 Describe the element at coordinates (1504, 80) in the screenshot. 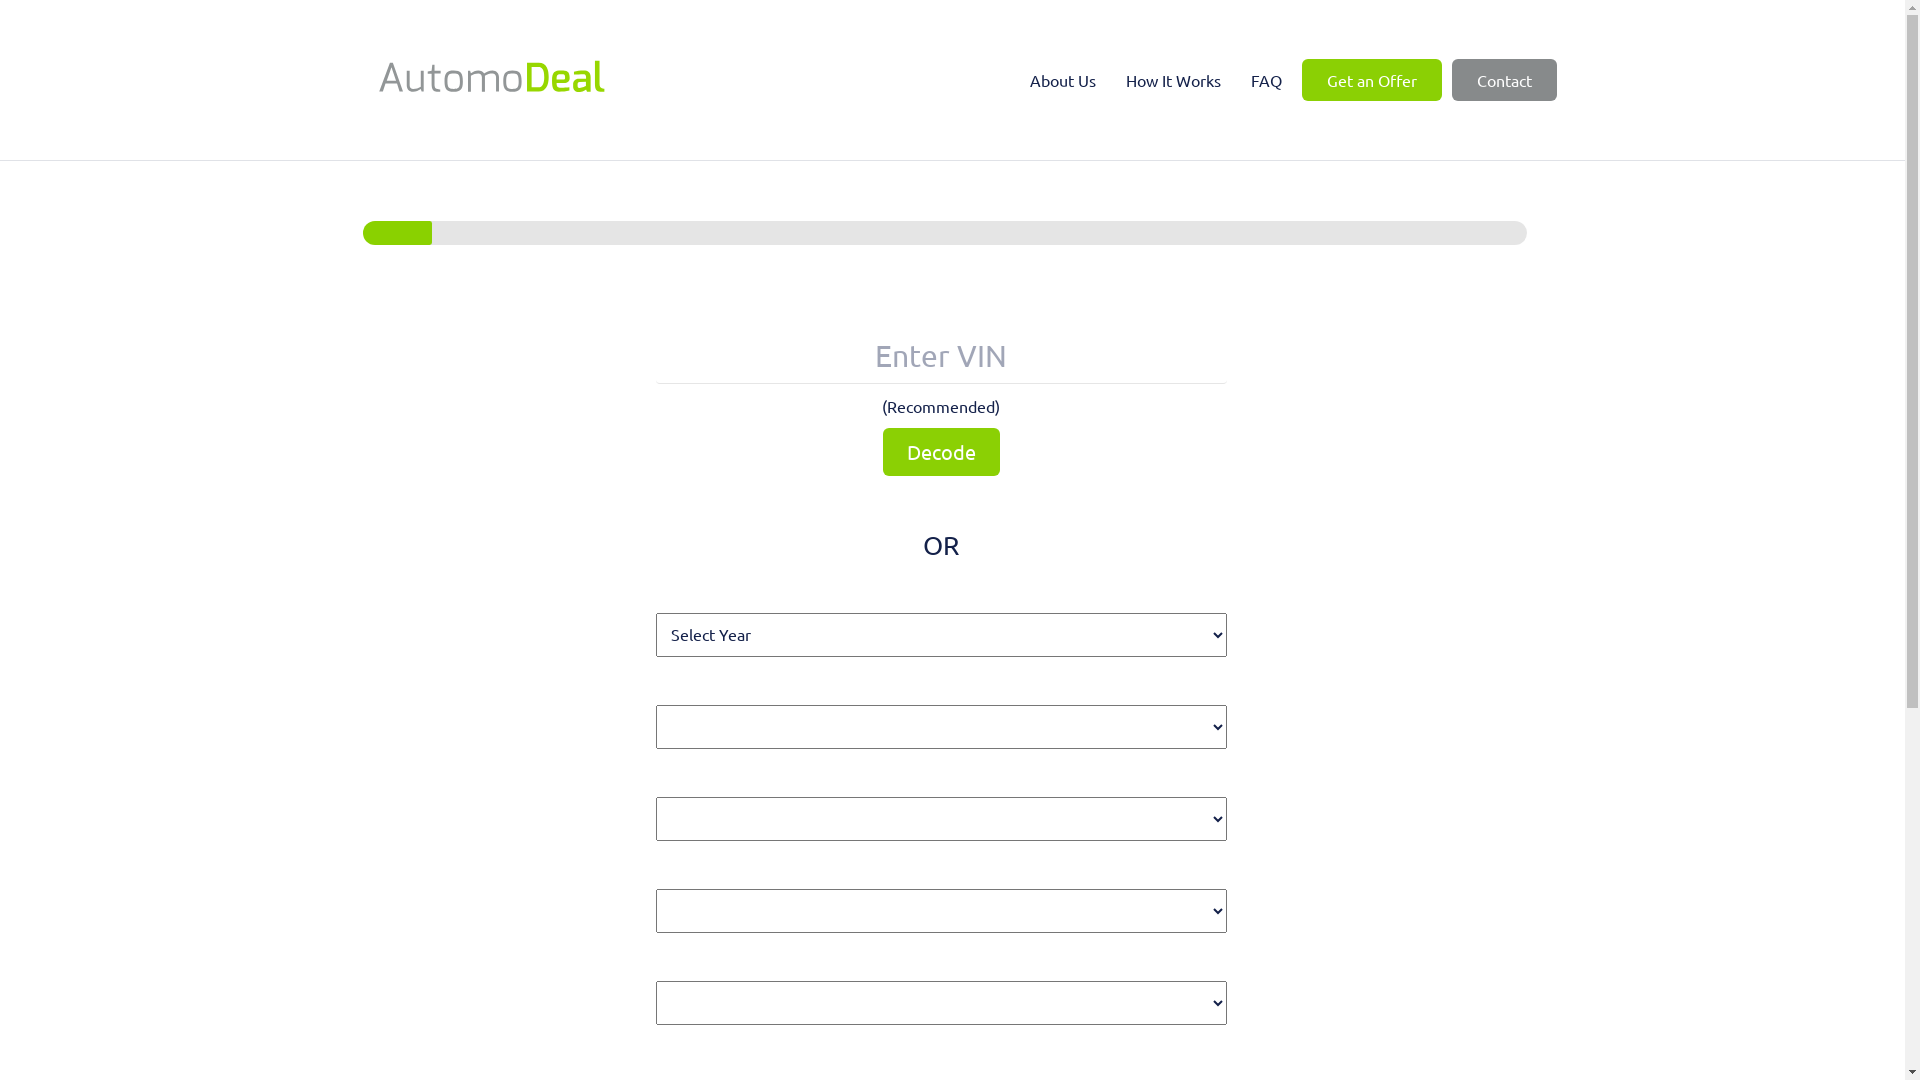

I see `Contact` at that location.